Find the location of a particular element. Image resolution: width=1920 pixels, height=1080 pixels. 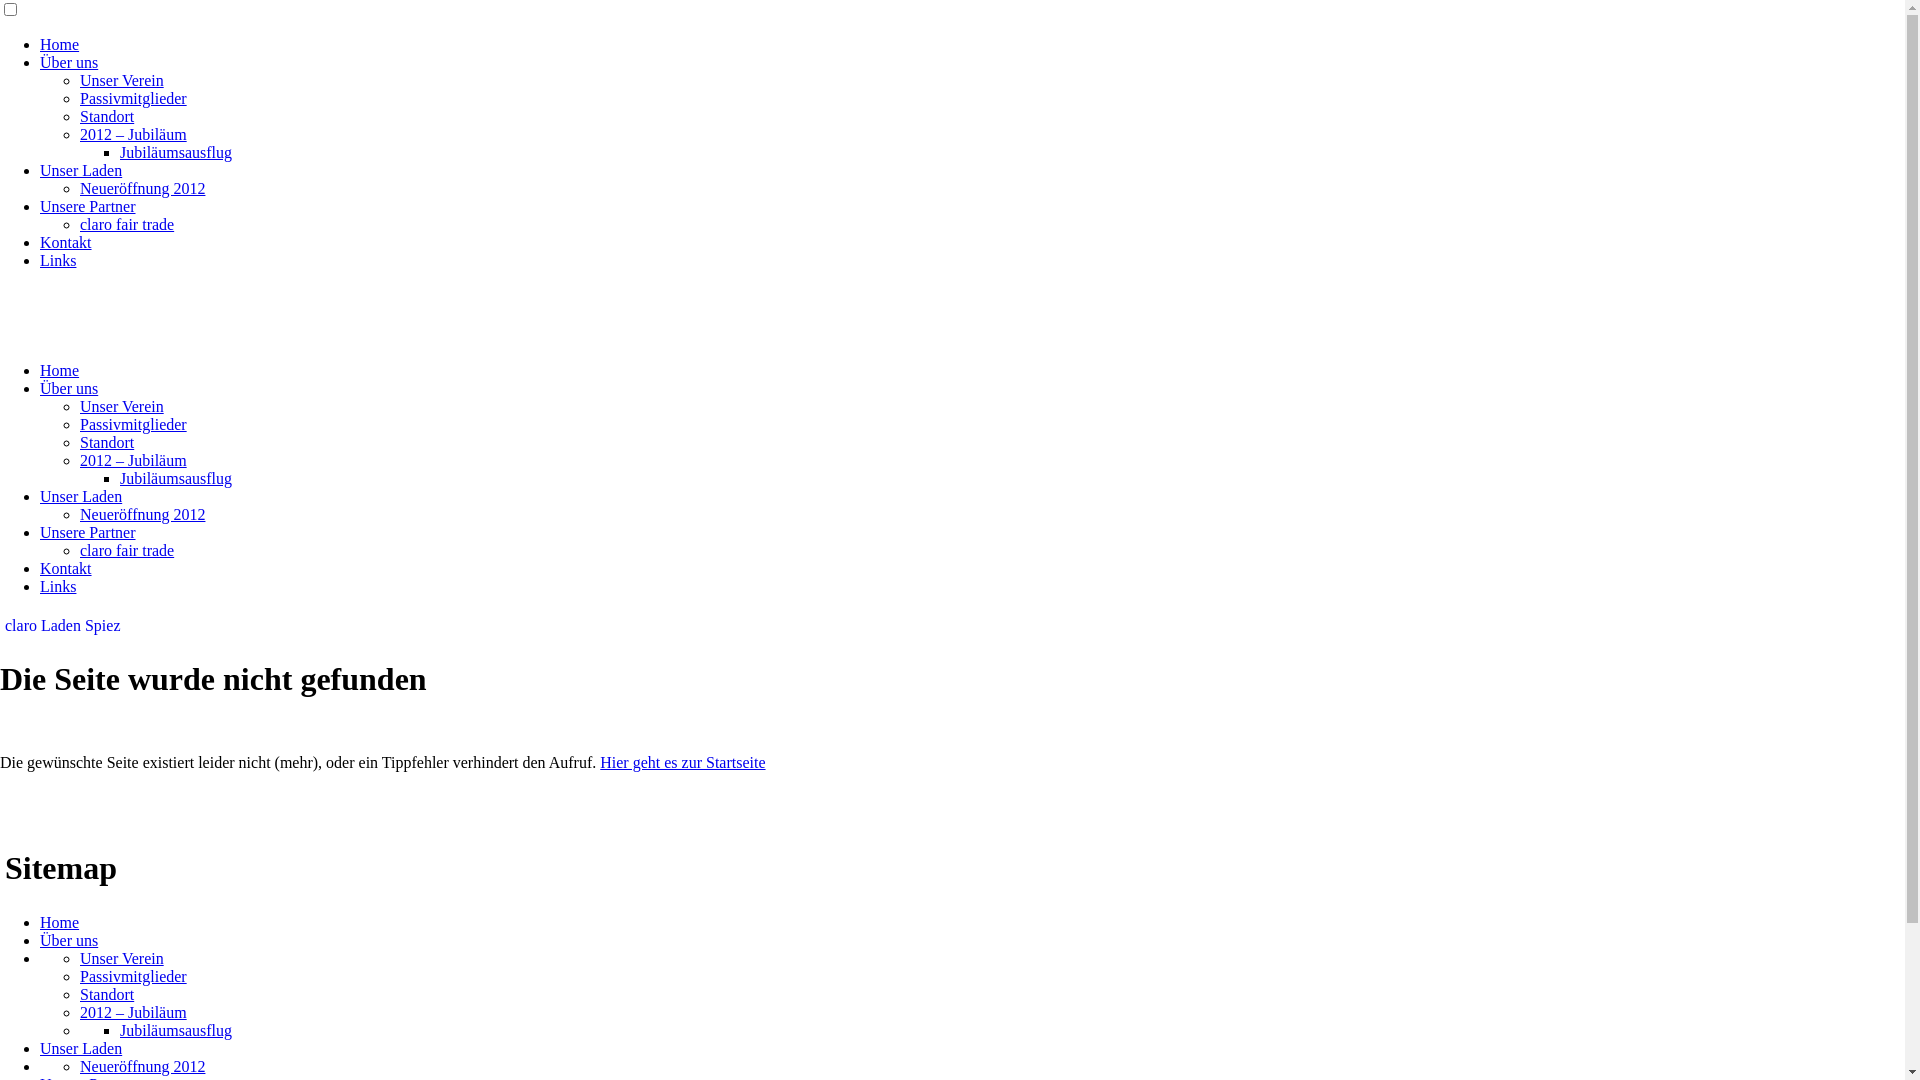

Standort is located at coordinates (107, 442).